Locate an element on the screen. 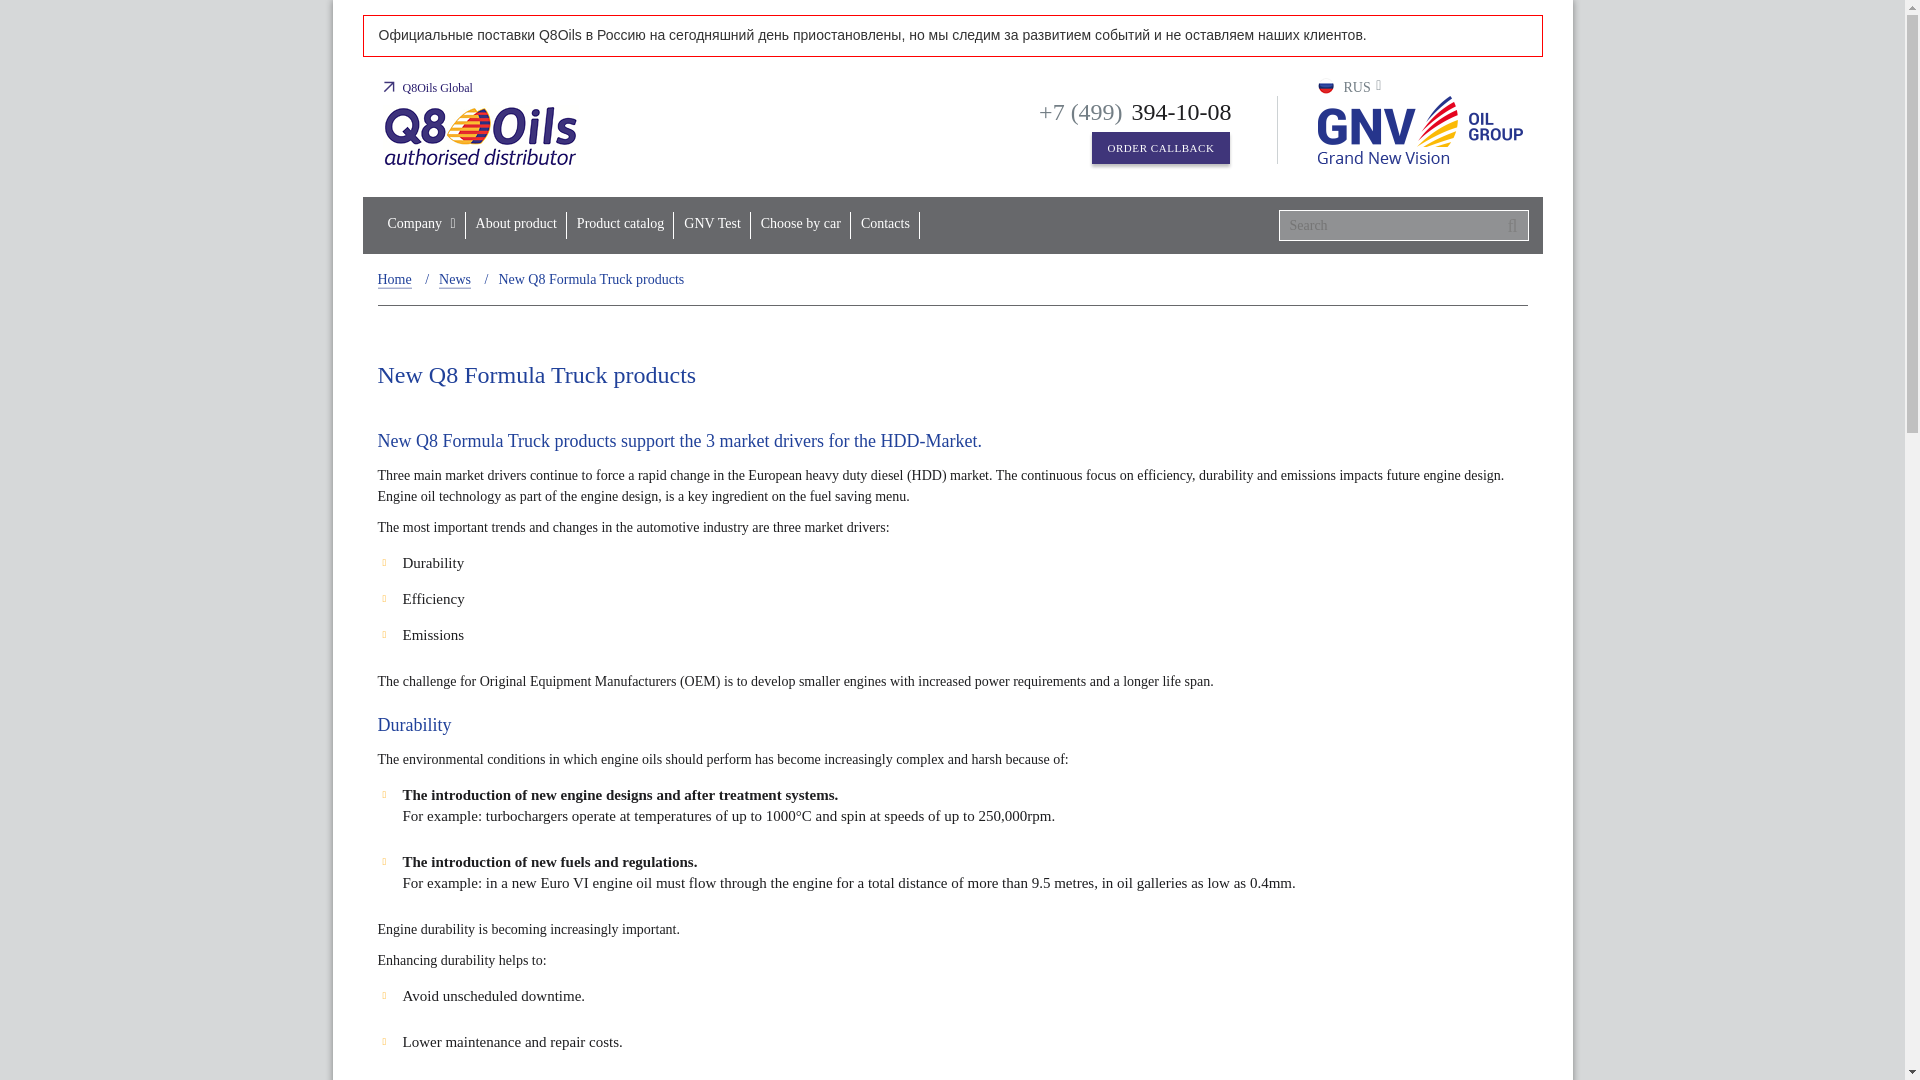 Image resolution: width=1920 pixels, height=1080 pixels. News is located at coordinates (454, 281).